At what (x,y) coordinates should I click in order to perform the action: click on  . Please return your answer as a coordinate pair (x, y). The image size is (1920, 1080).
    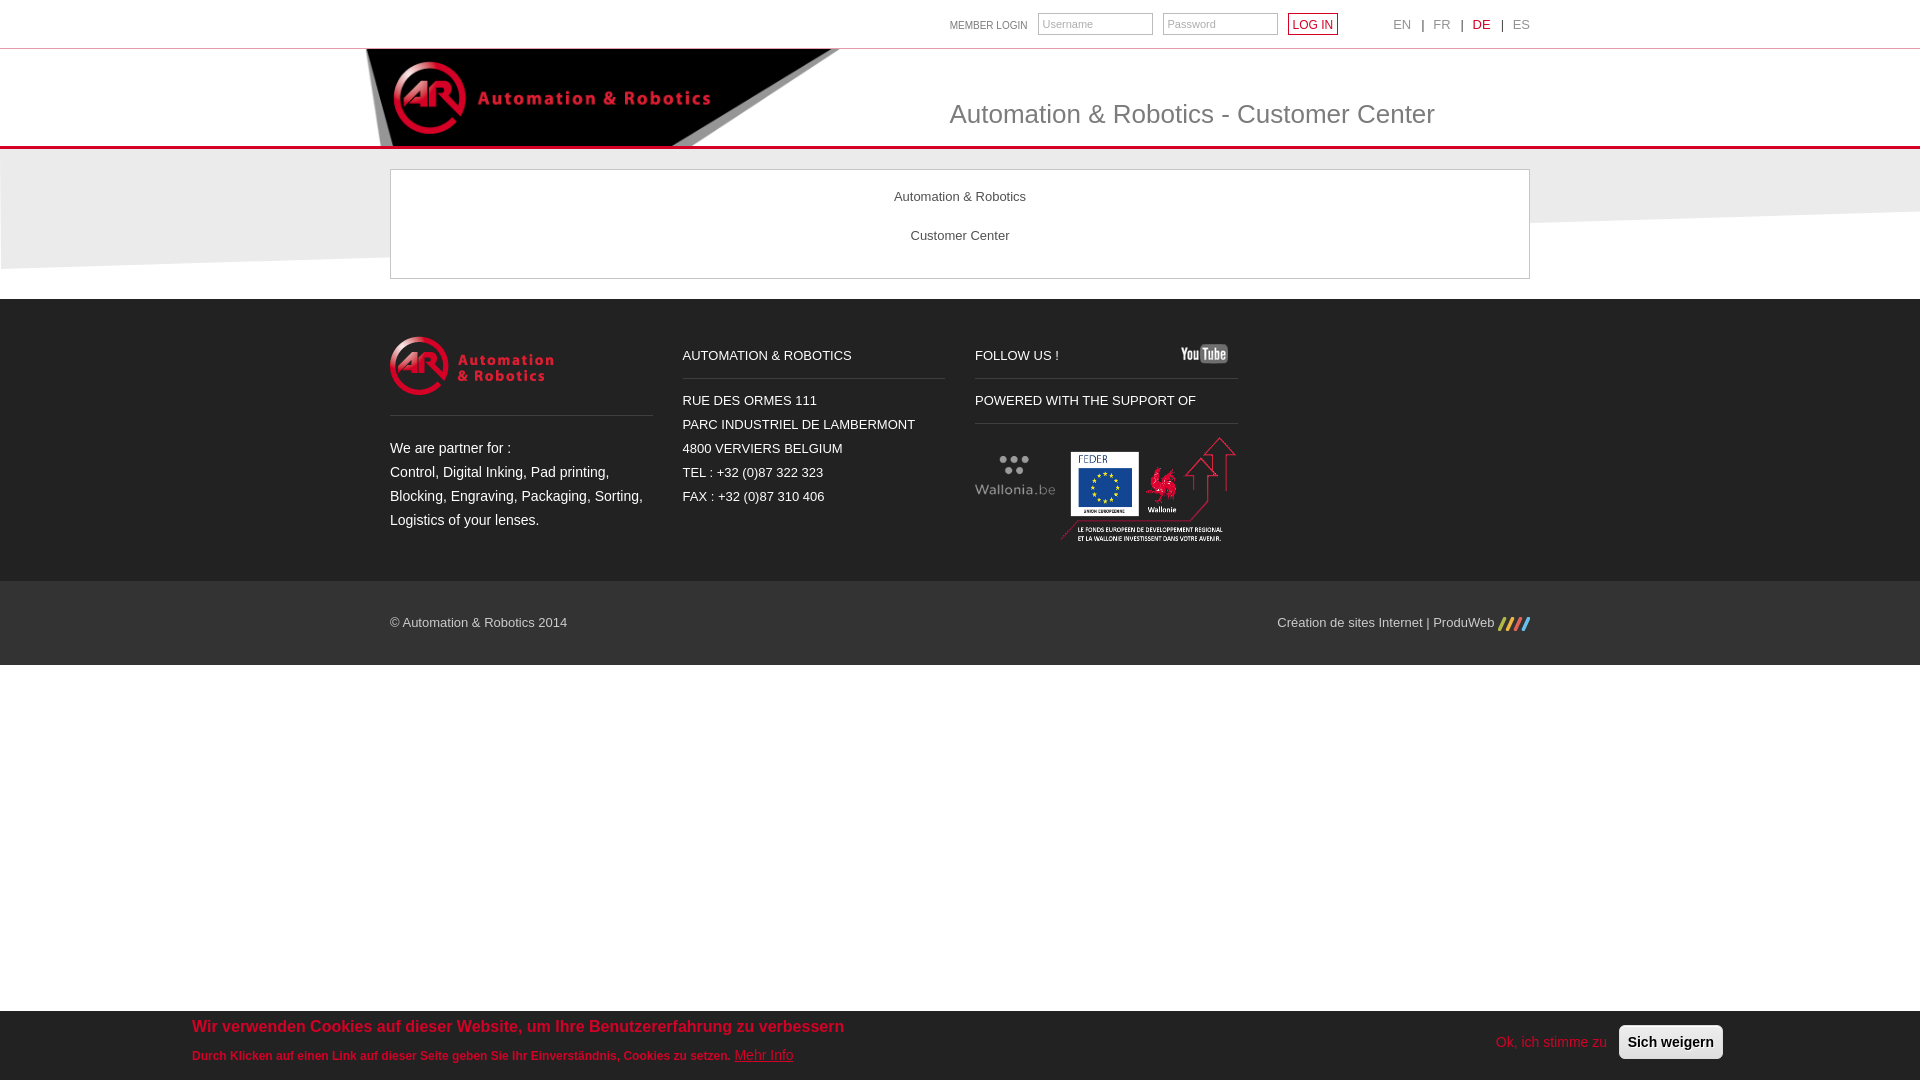
    Looking at the image, I should click on (1125, 354).